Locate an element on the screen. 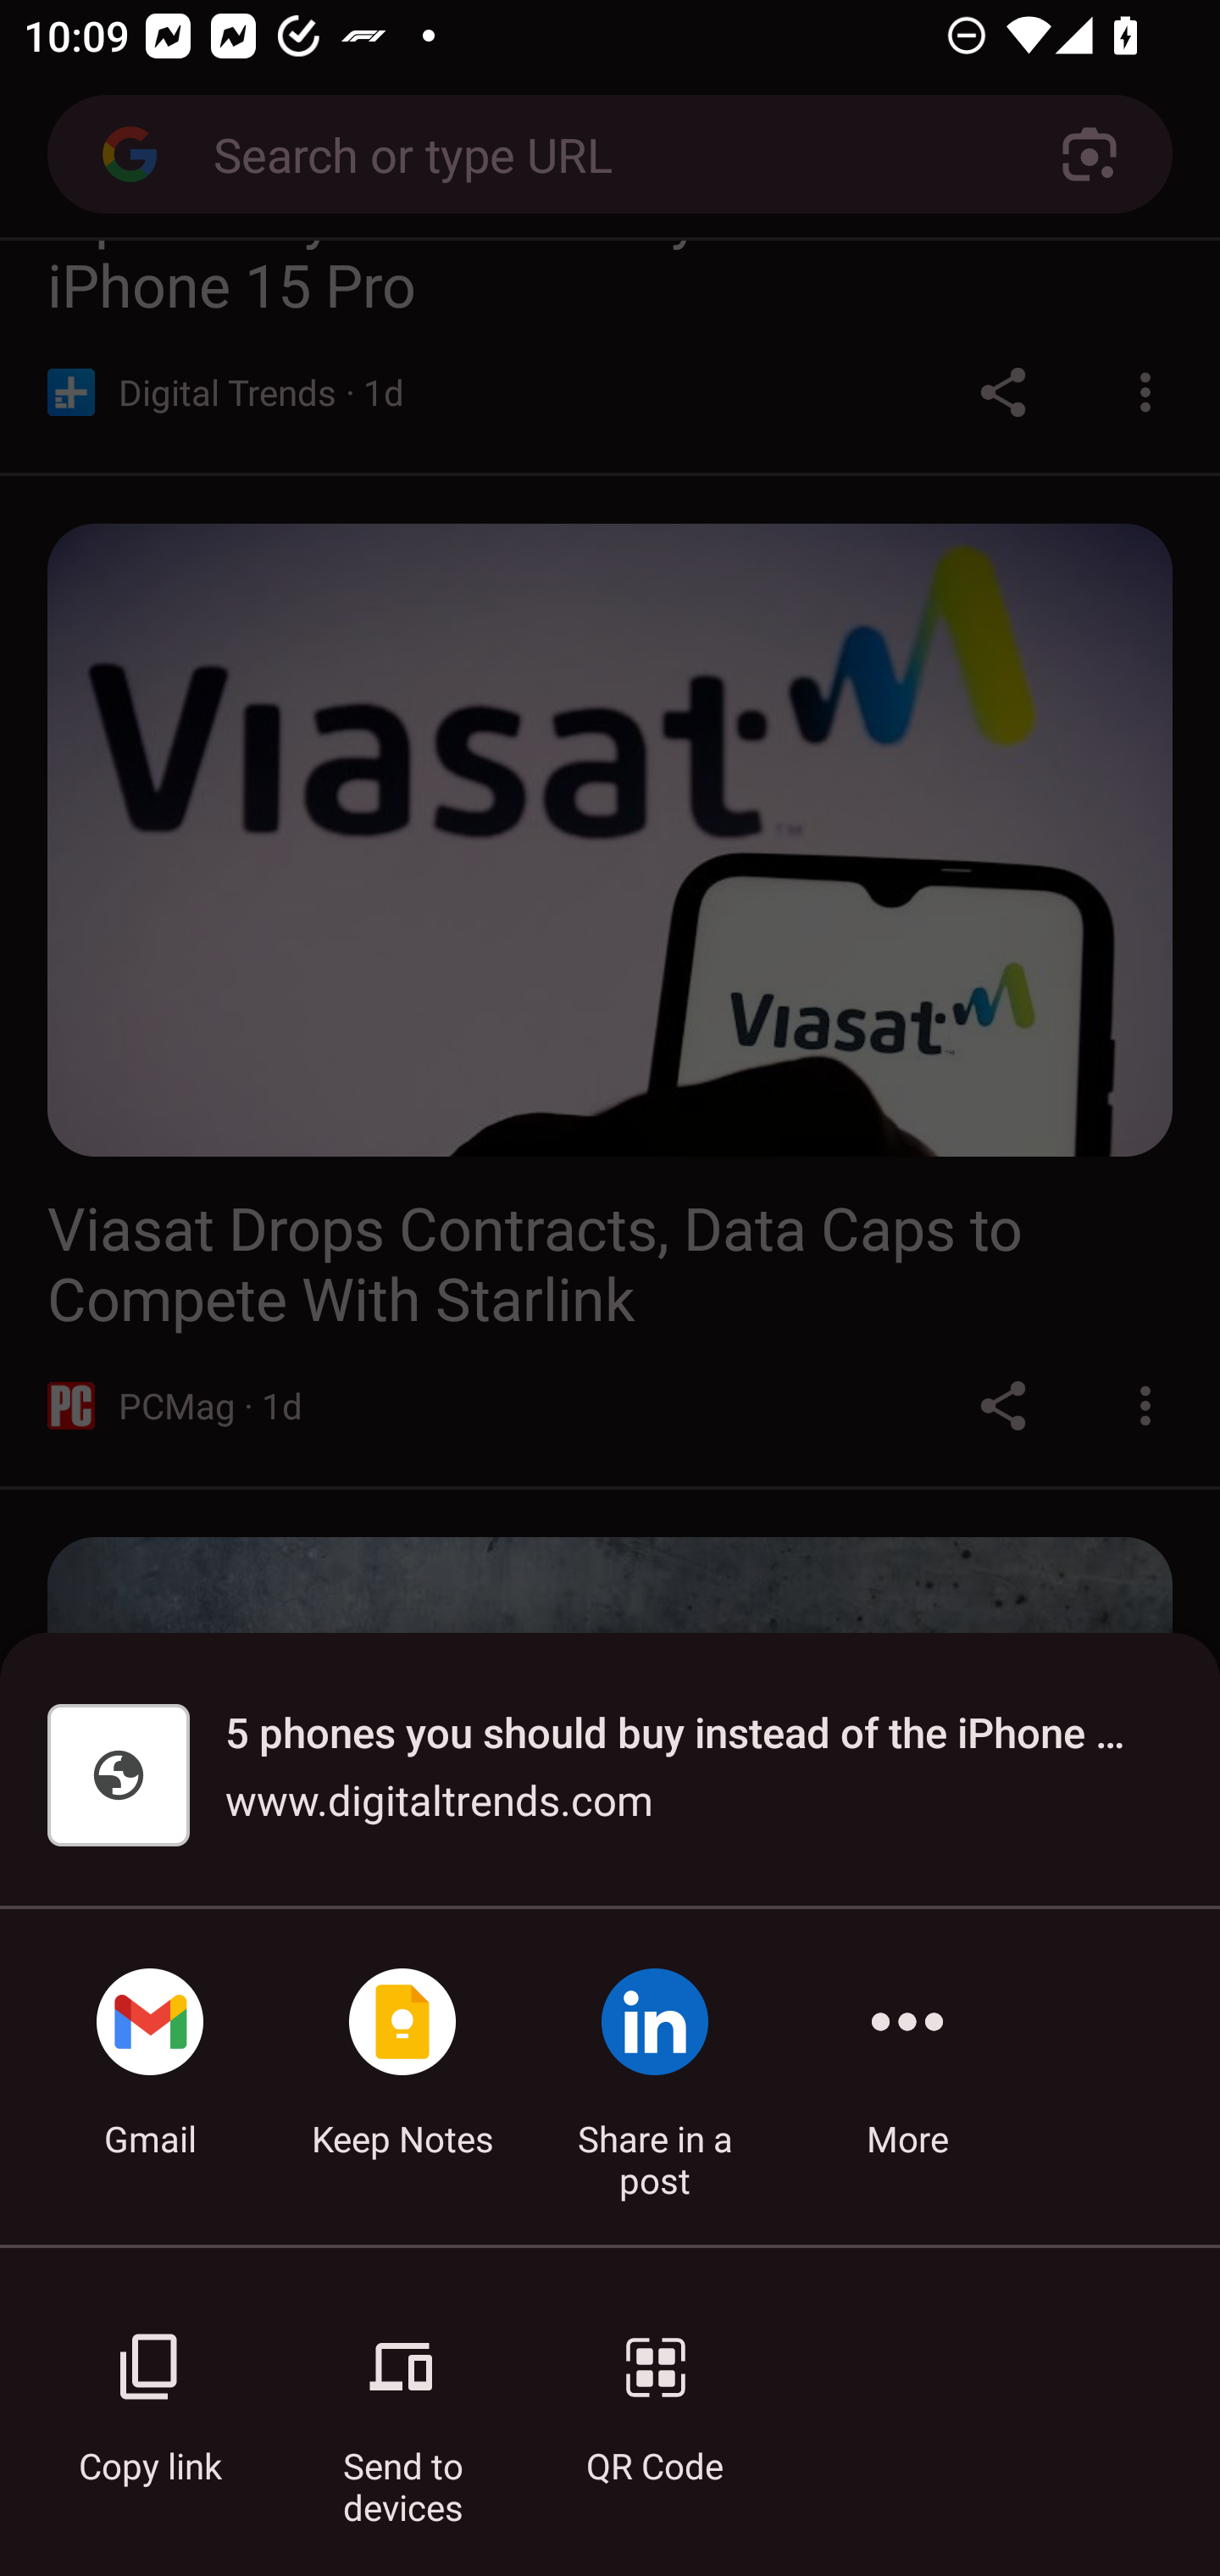 This screenshot has width=1220, height=2576. Search with your camera using Google Lens is located at coordinates (1090, 154).